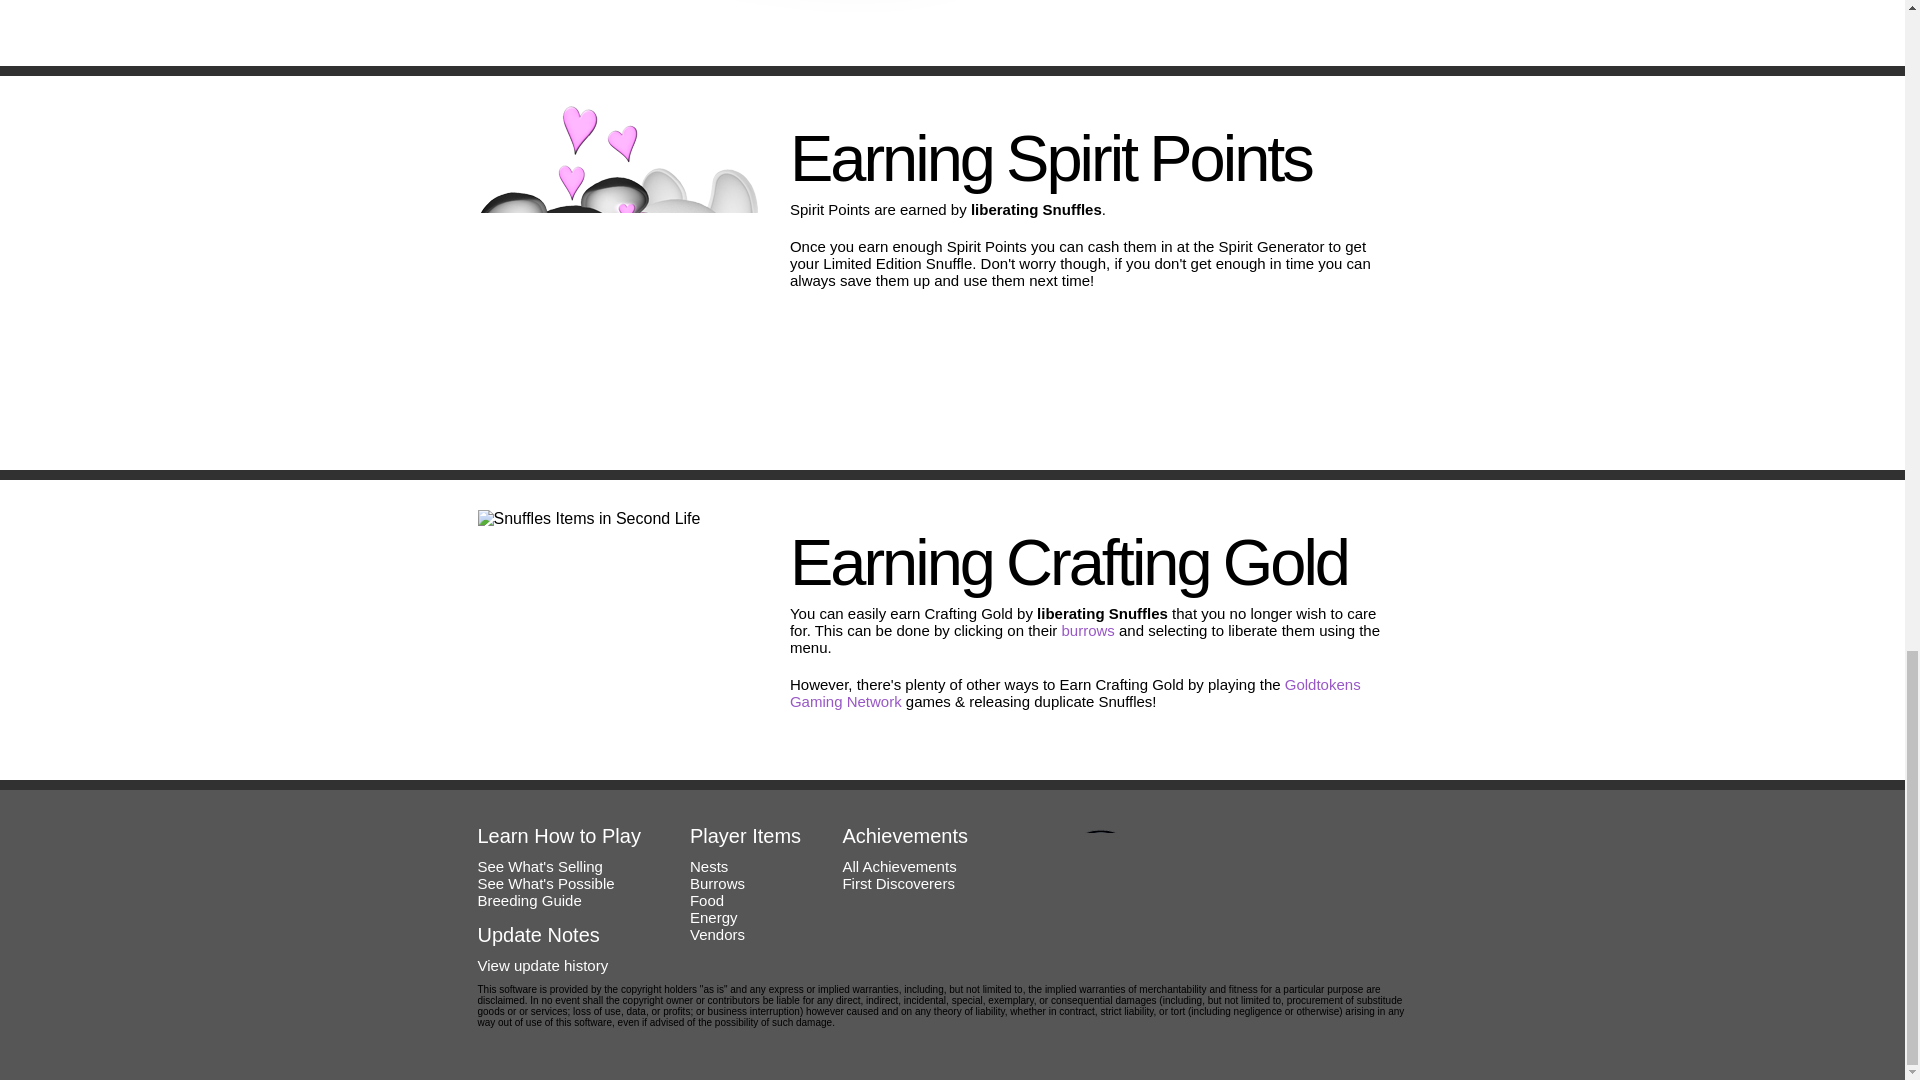  I want to click on See What's Selling, so click(540, 866).